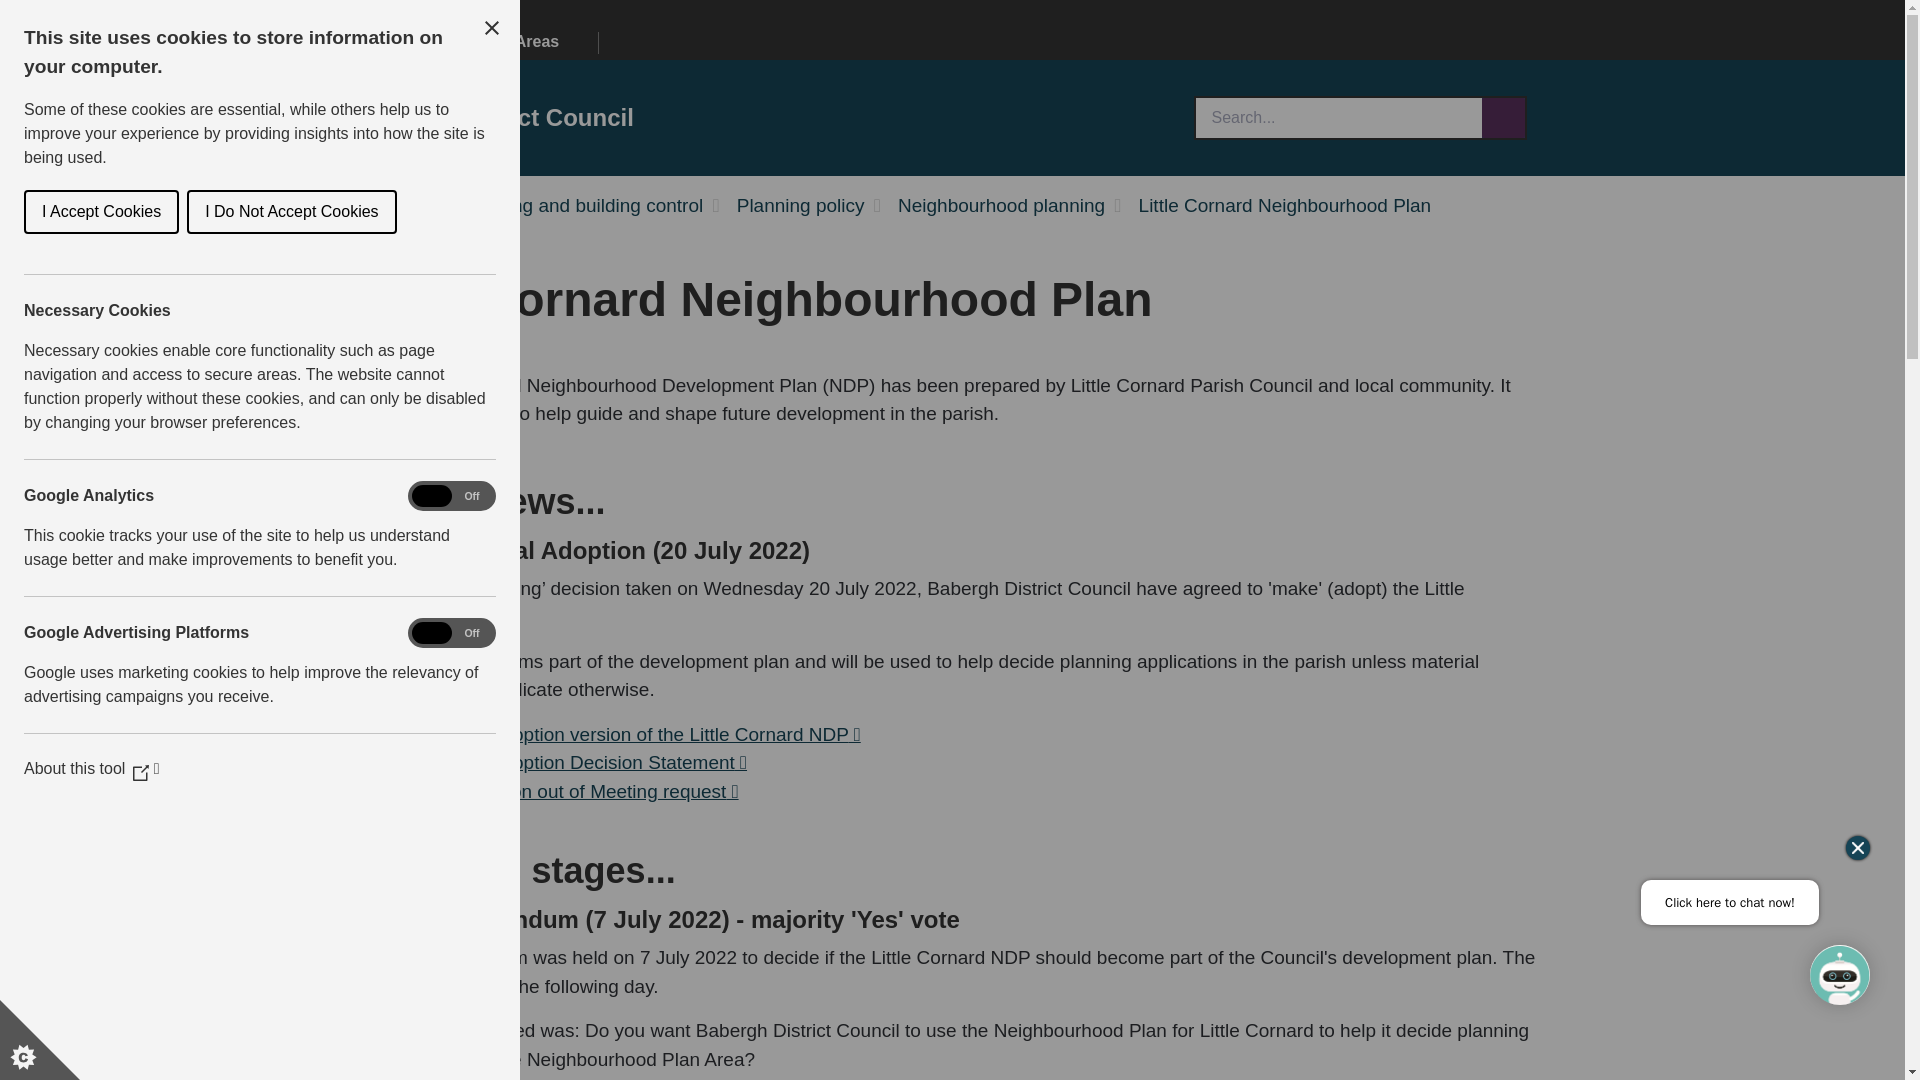 This screenshot has height=1080, width=1920. What do you see at coordinates (400, 42) in the screenshot?
I see `Home` at bounding box center [400, 42].